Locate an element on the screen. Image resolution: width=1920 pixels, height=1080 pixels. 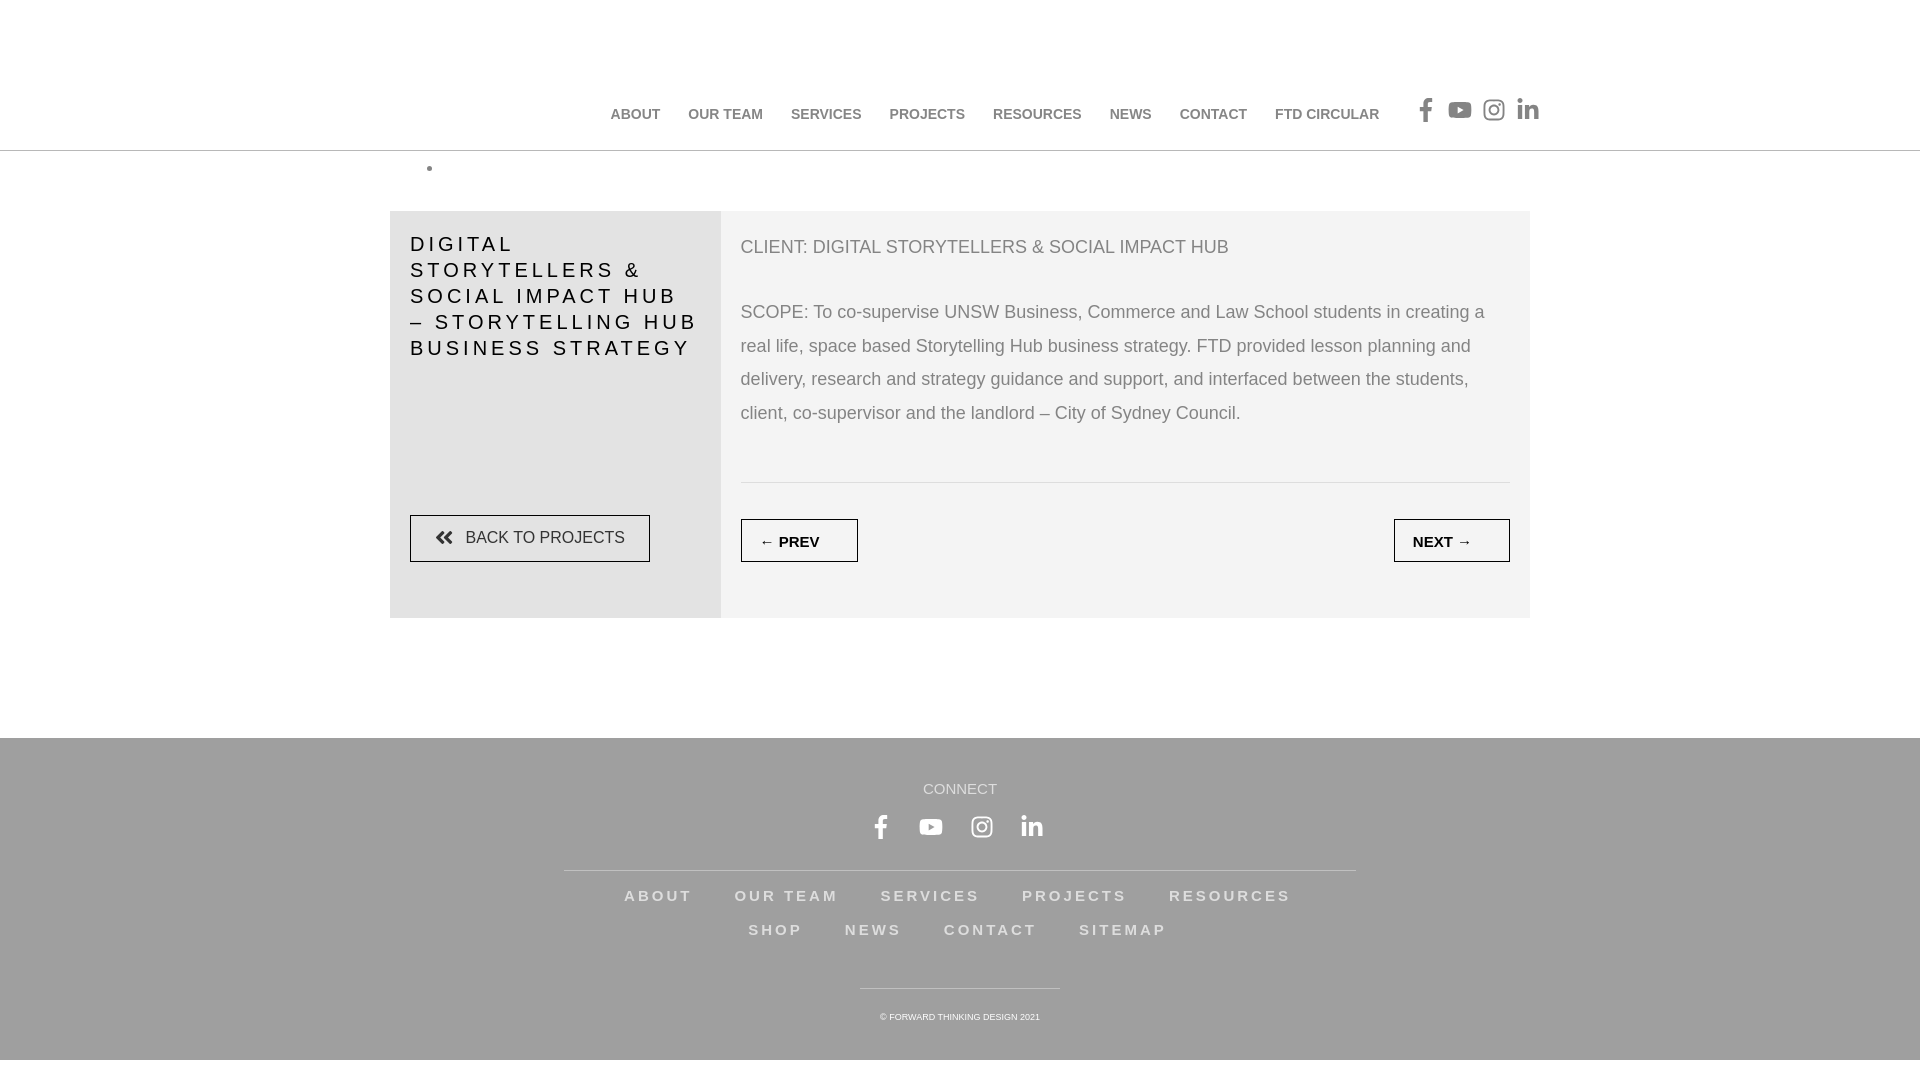
NEWS is located at coordinates (1131, 114).